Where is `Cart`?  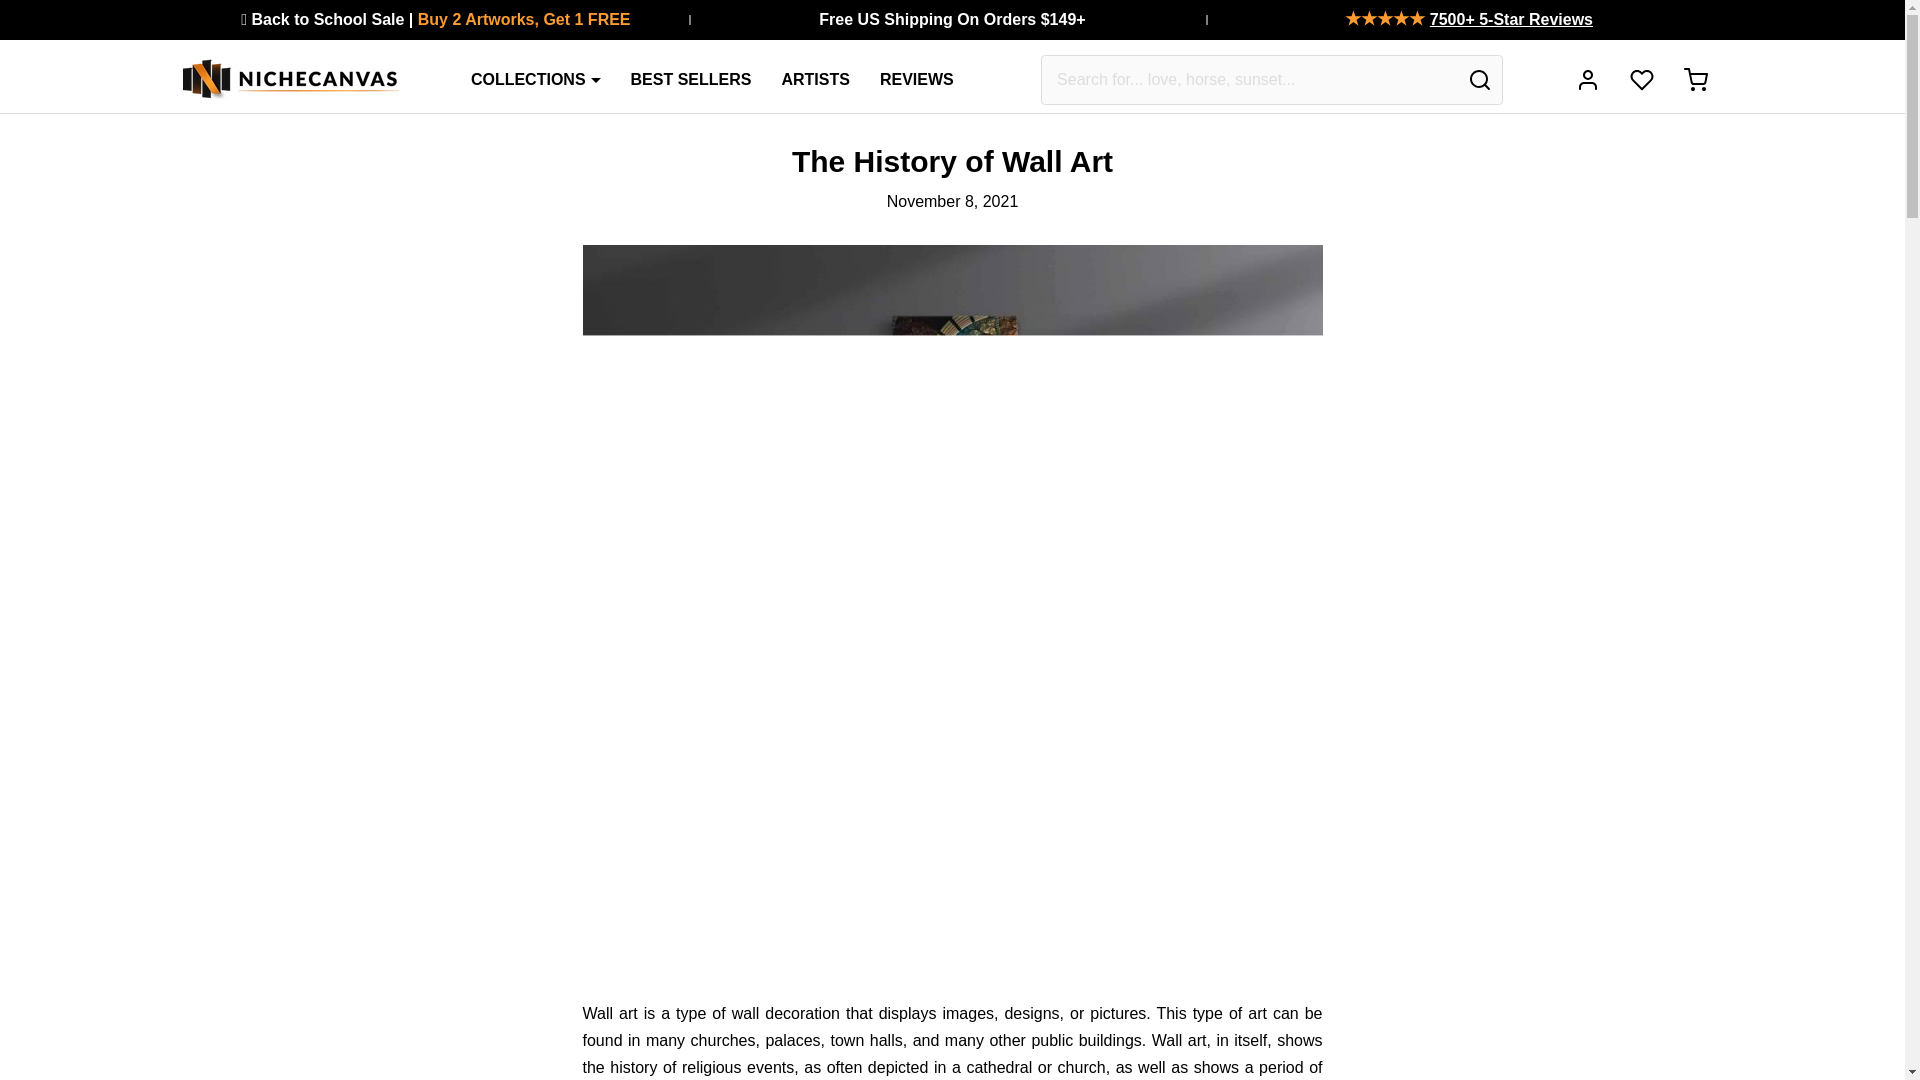
Cart is located at coordinates (1695, 80).